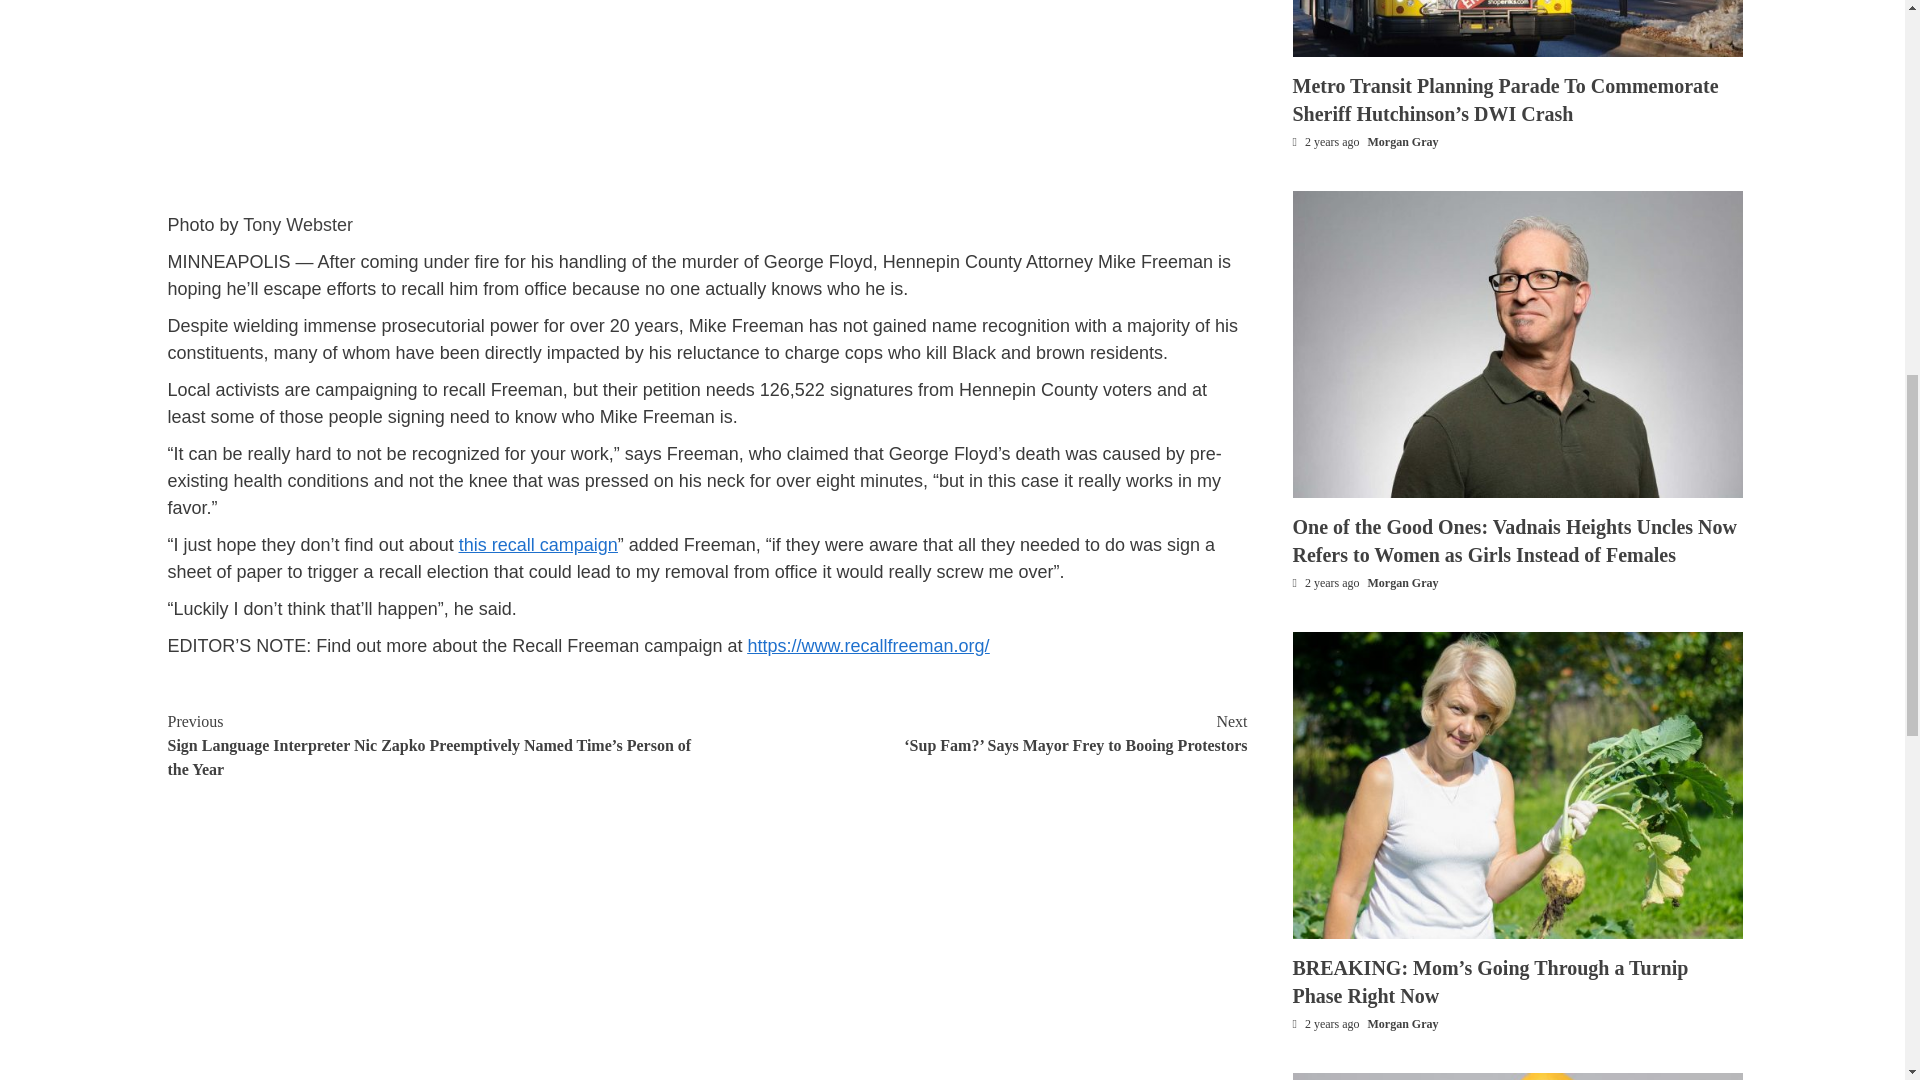 The image size is (1920, 1080). What do you see at coordinates (1402, 142) in the screenshot?
I see `Morgan Gray` at bounding box center [1402, 142].